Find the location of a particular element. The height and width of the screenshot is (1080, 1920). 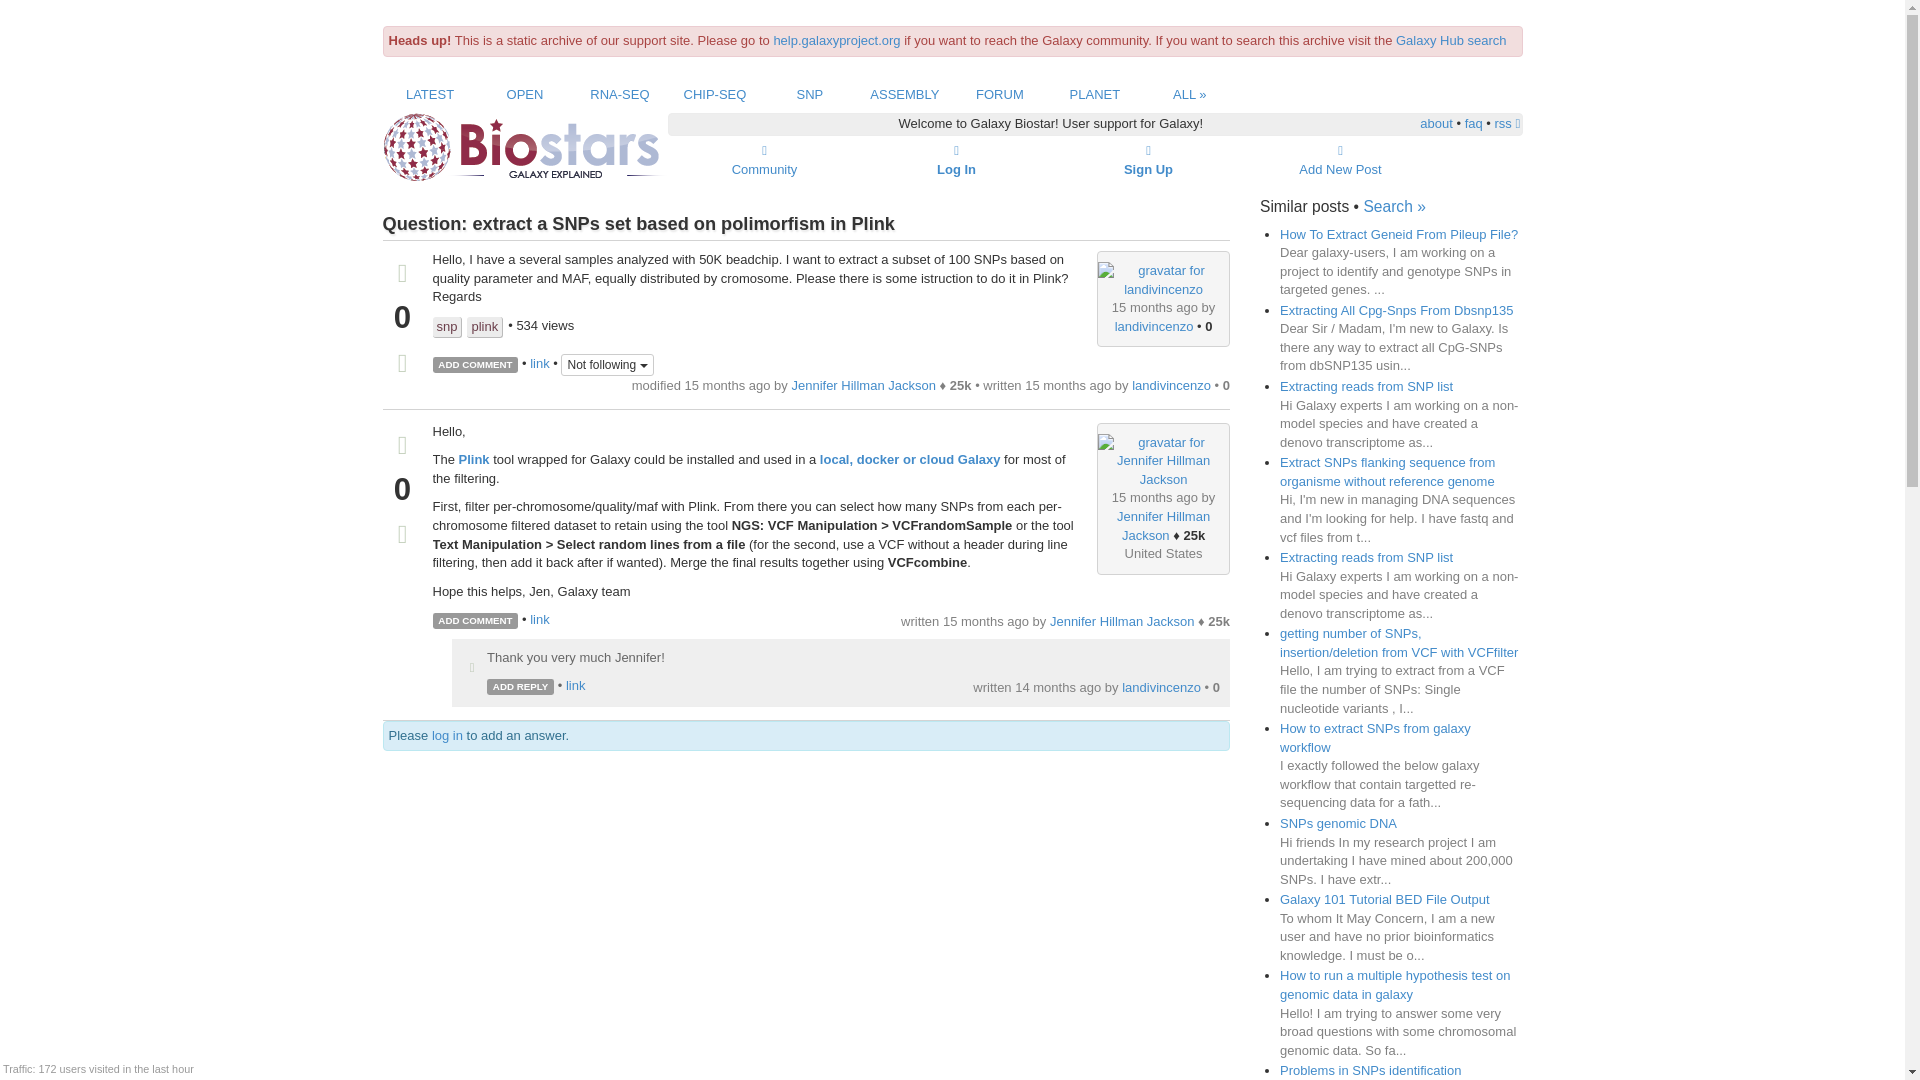

CHIP-SEQ is located at coordinates (714, 94).